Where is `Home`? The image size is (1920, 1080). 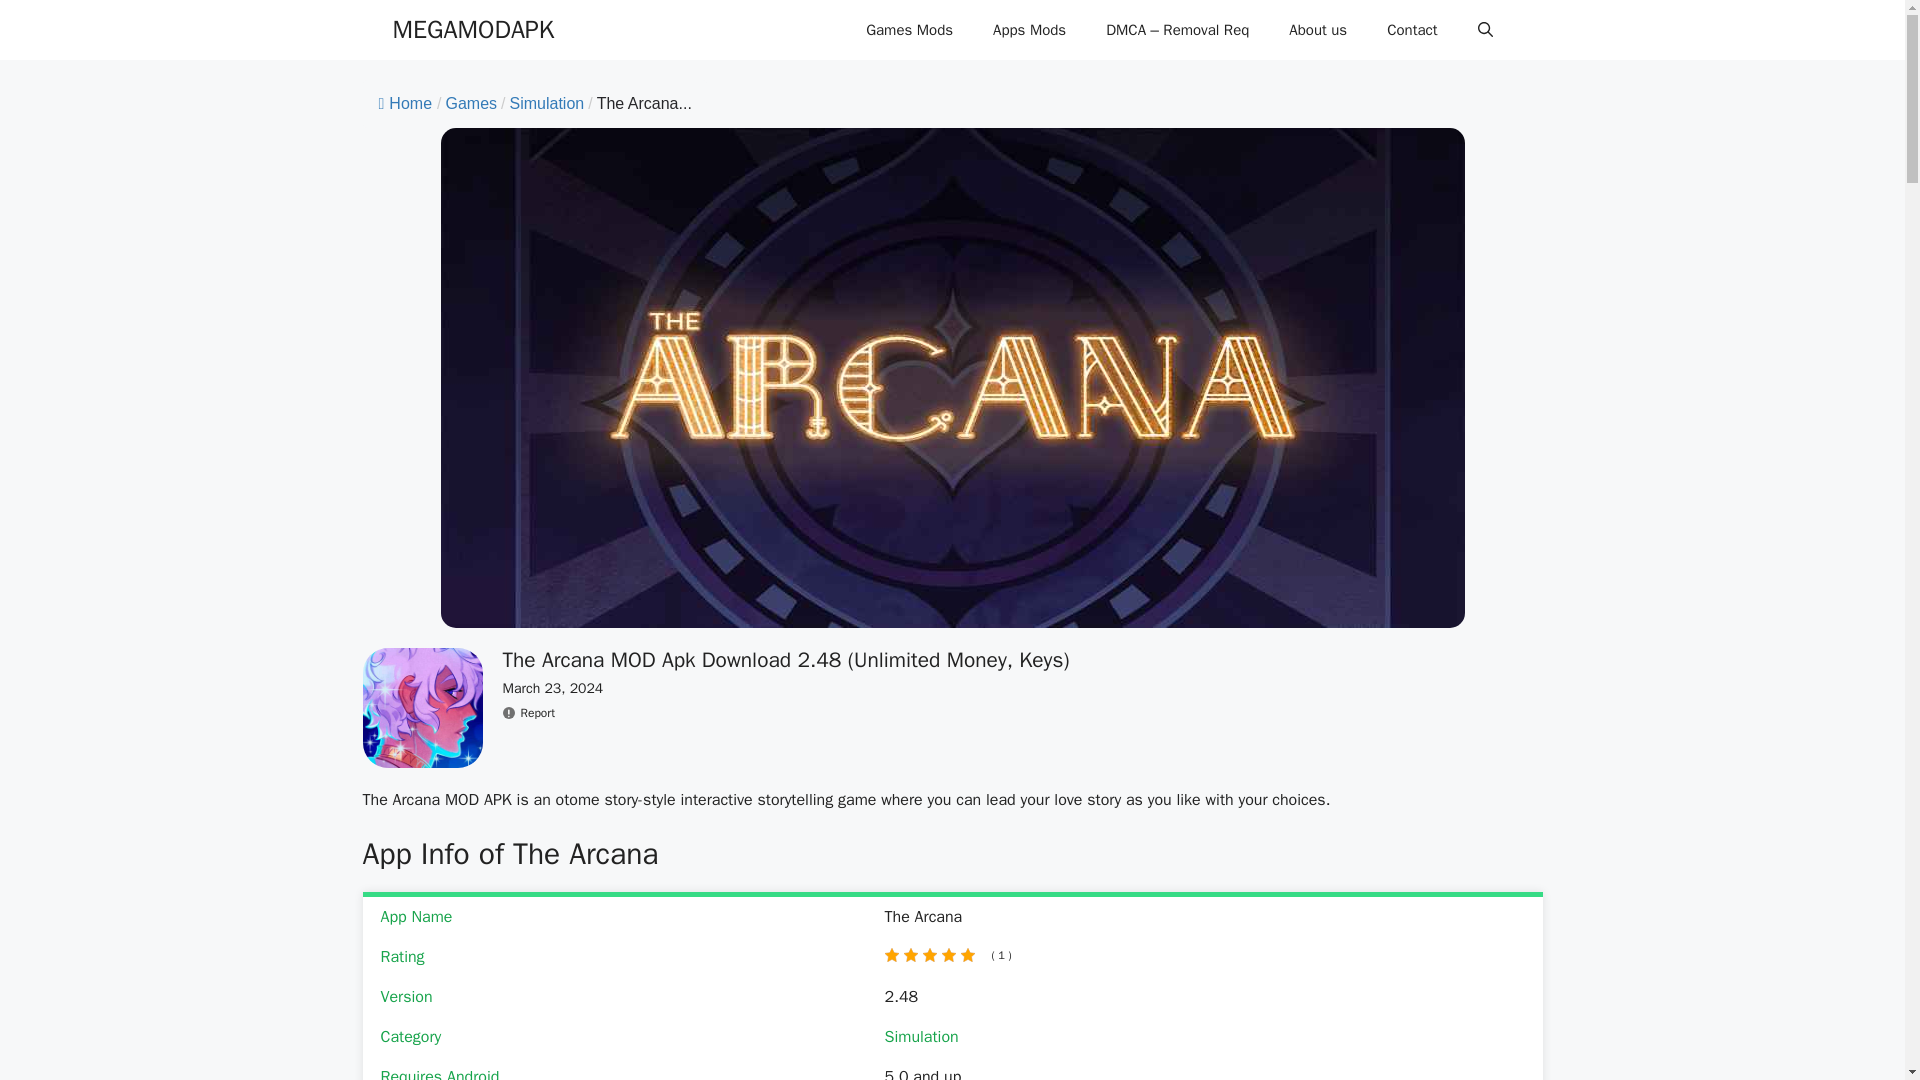 Home is located at coordinates (405, 104).